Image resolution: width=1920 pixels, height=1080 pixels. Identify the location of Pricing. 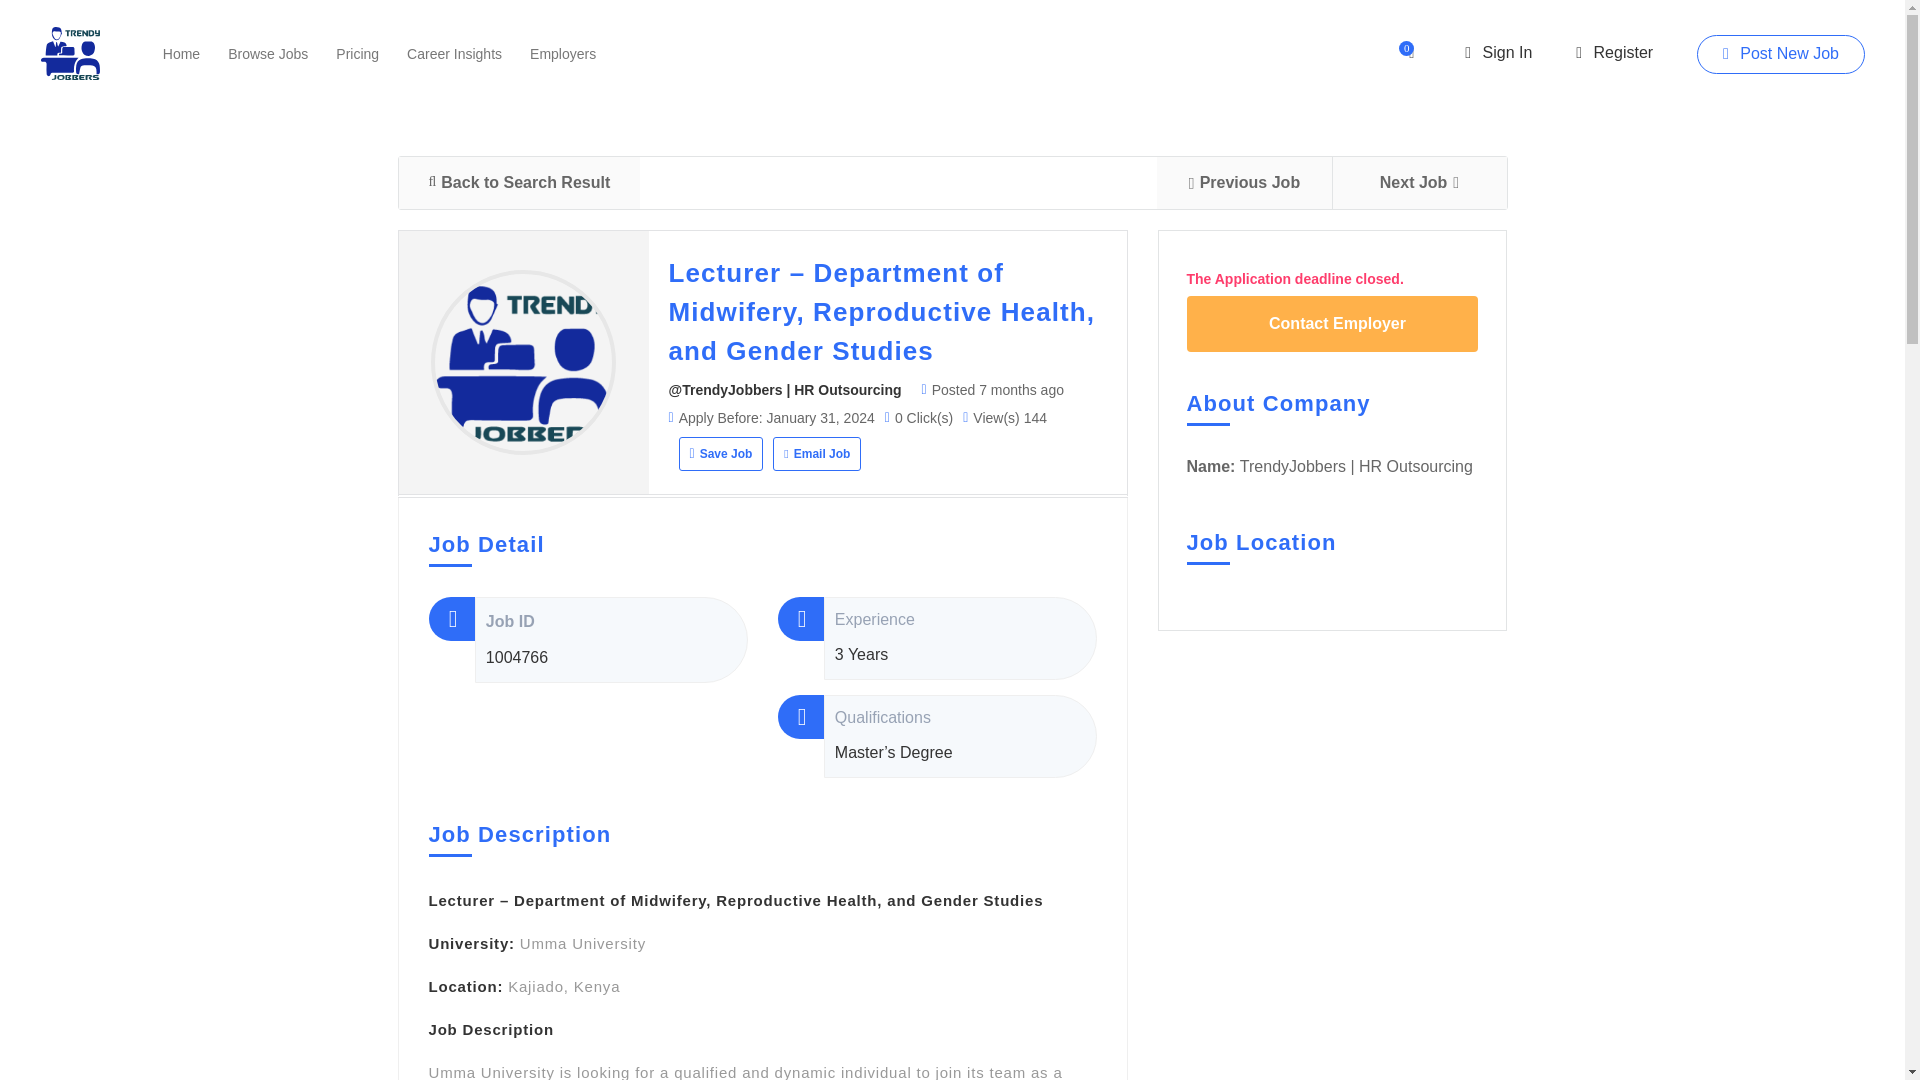
(357, 52).